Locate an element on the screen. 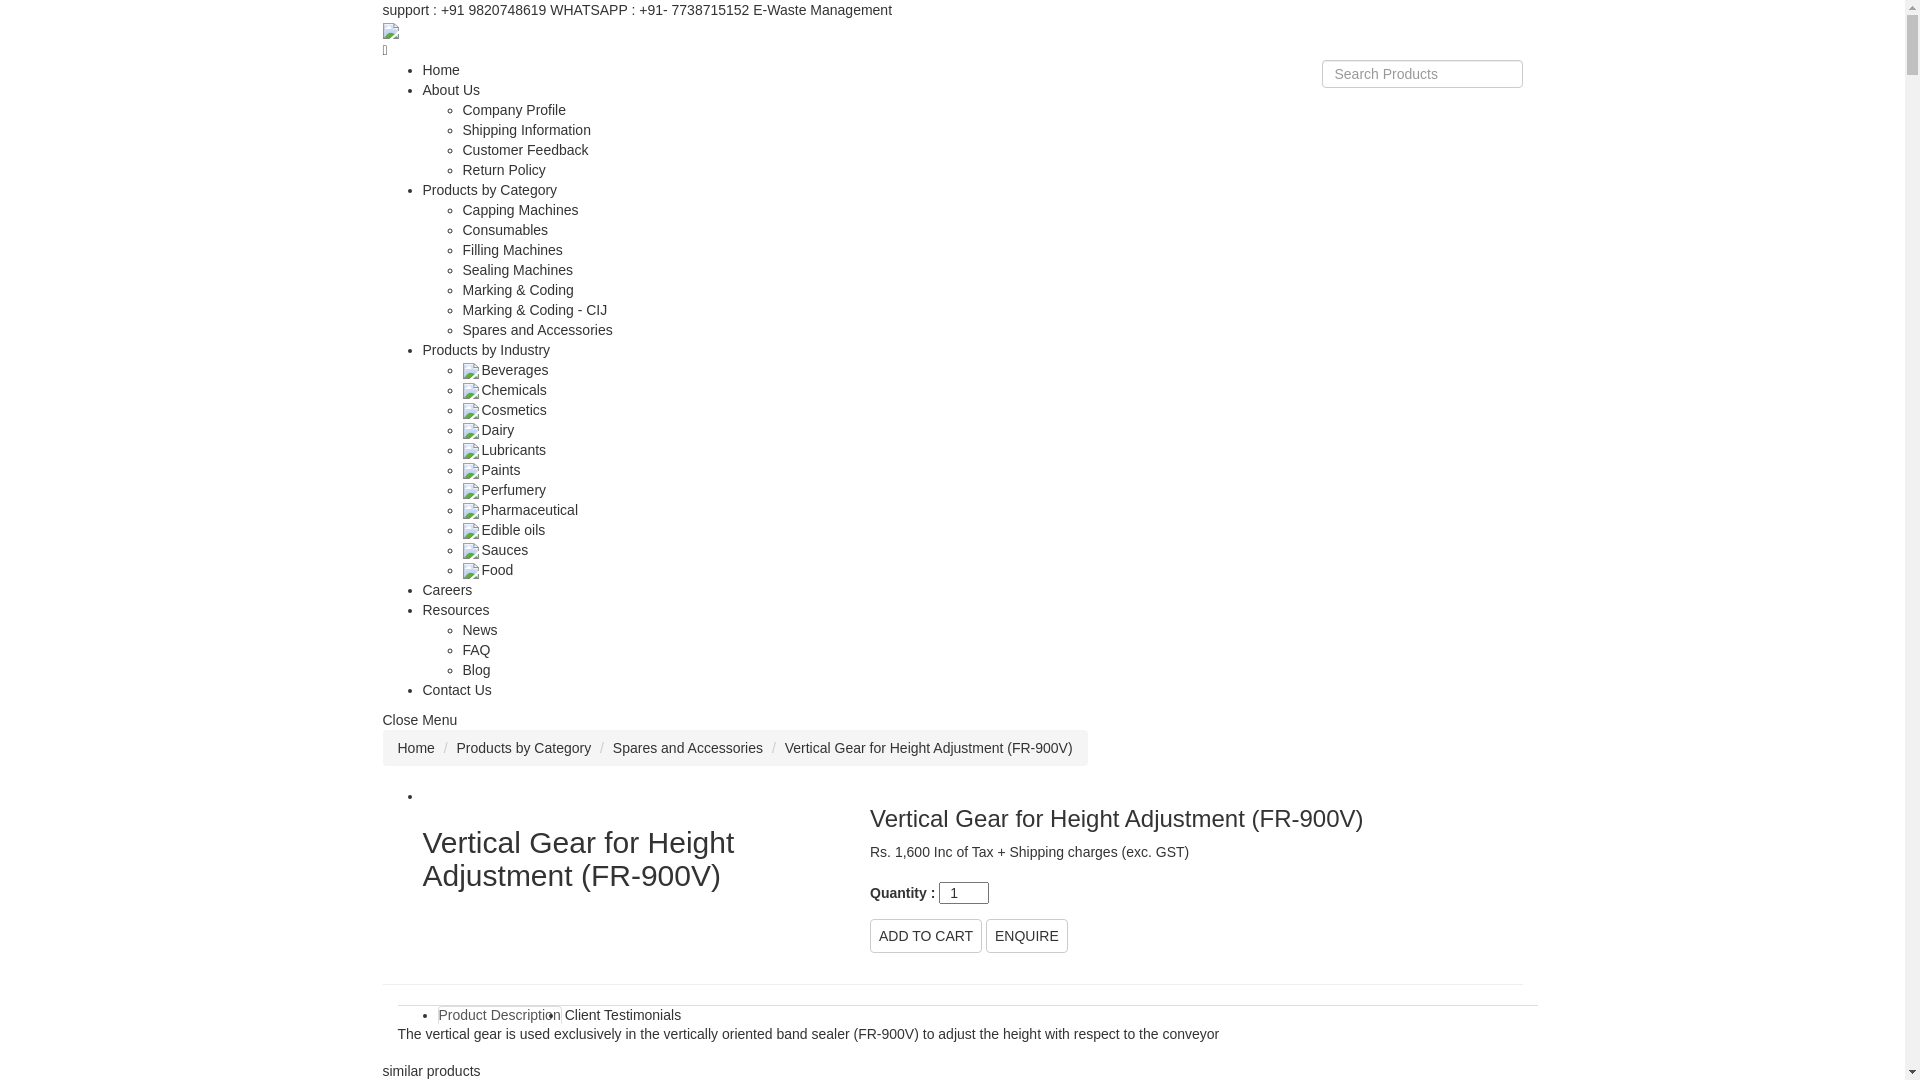  Products by Category is located at coordinates (524, 748).